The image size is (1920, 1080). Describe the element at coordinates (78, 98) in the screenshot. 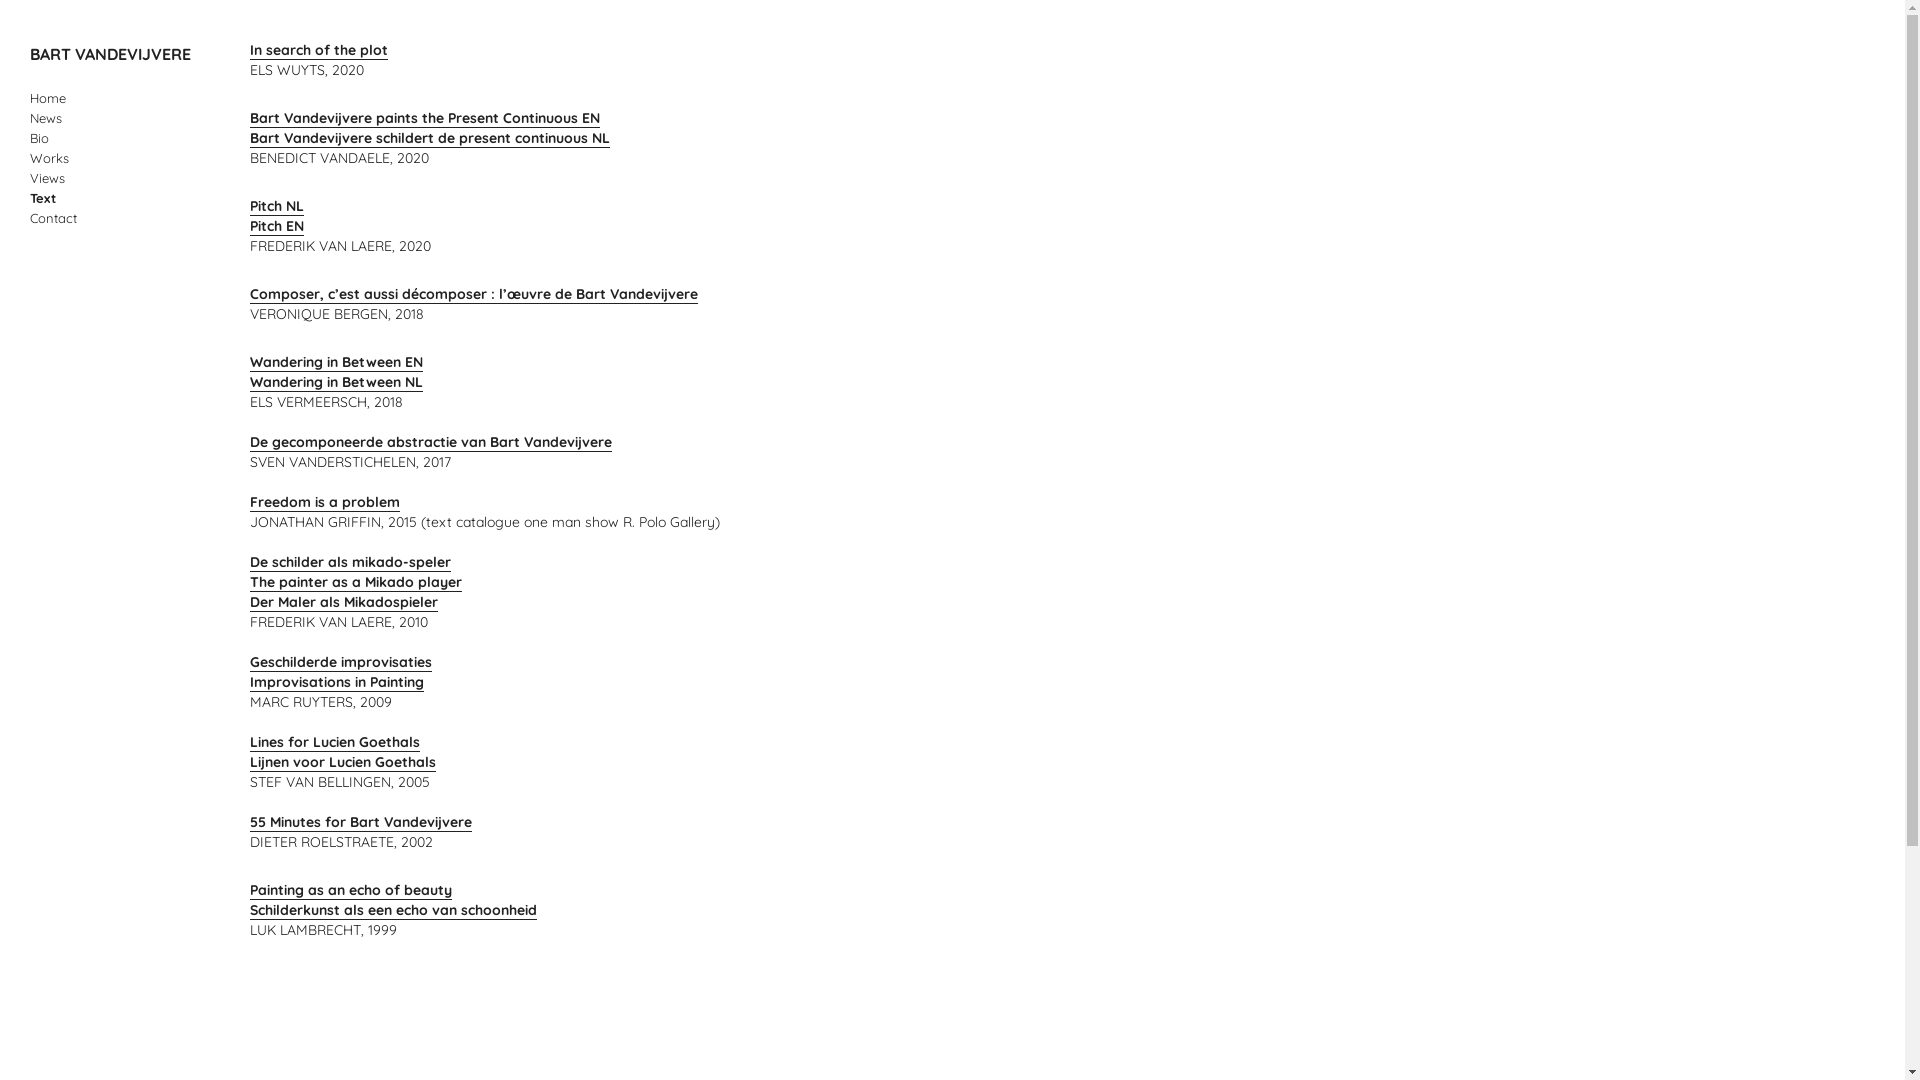

I see `Skip to content` at that location.